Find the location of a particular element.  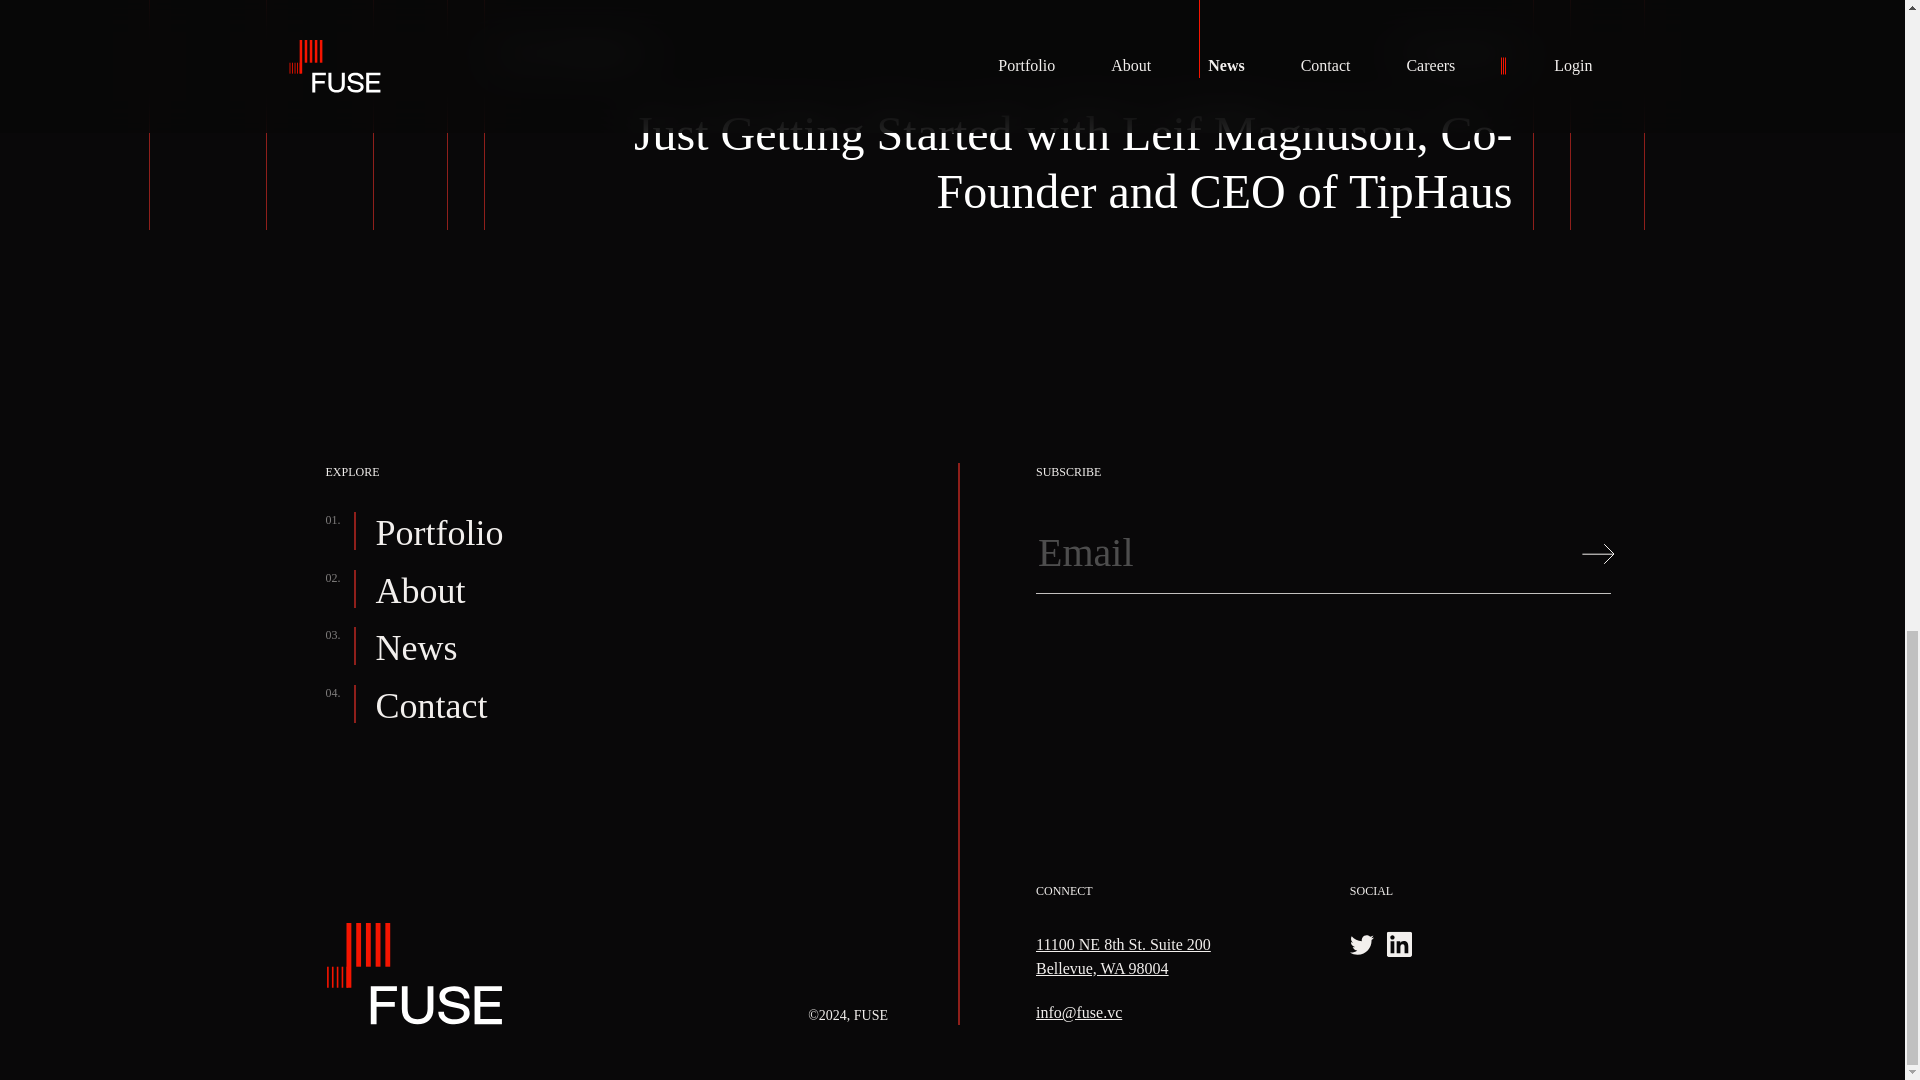

Contact is located at coordinates (432, 706).